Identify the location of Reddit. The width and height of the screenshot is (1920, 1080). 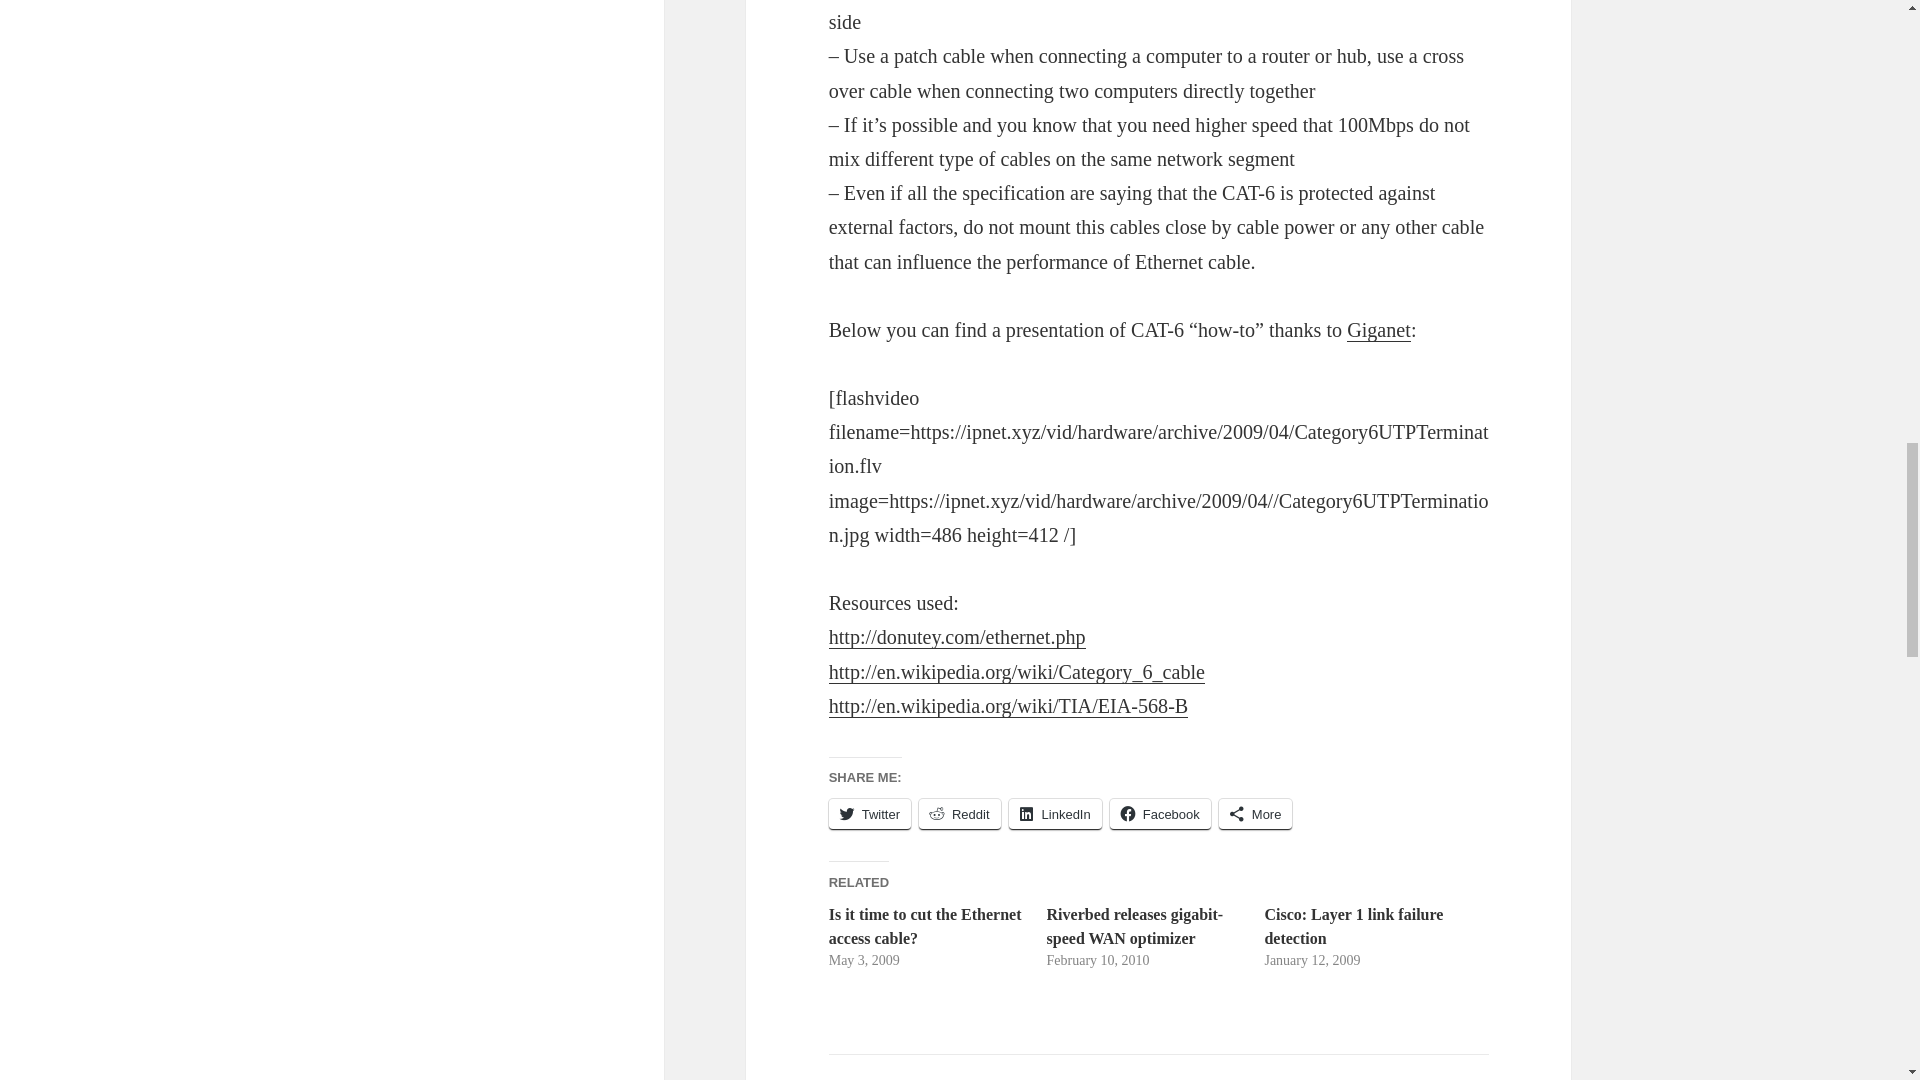
(960, 814).